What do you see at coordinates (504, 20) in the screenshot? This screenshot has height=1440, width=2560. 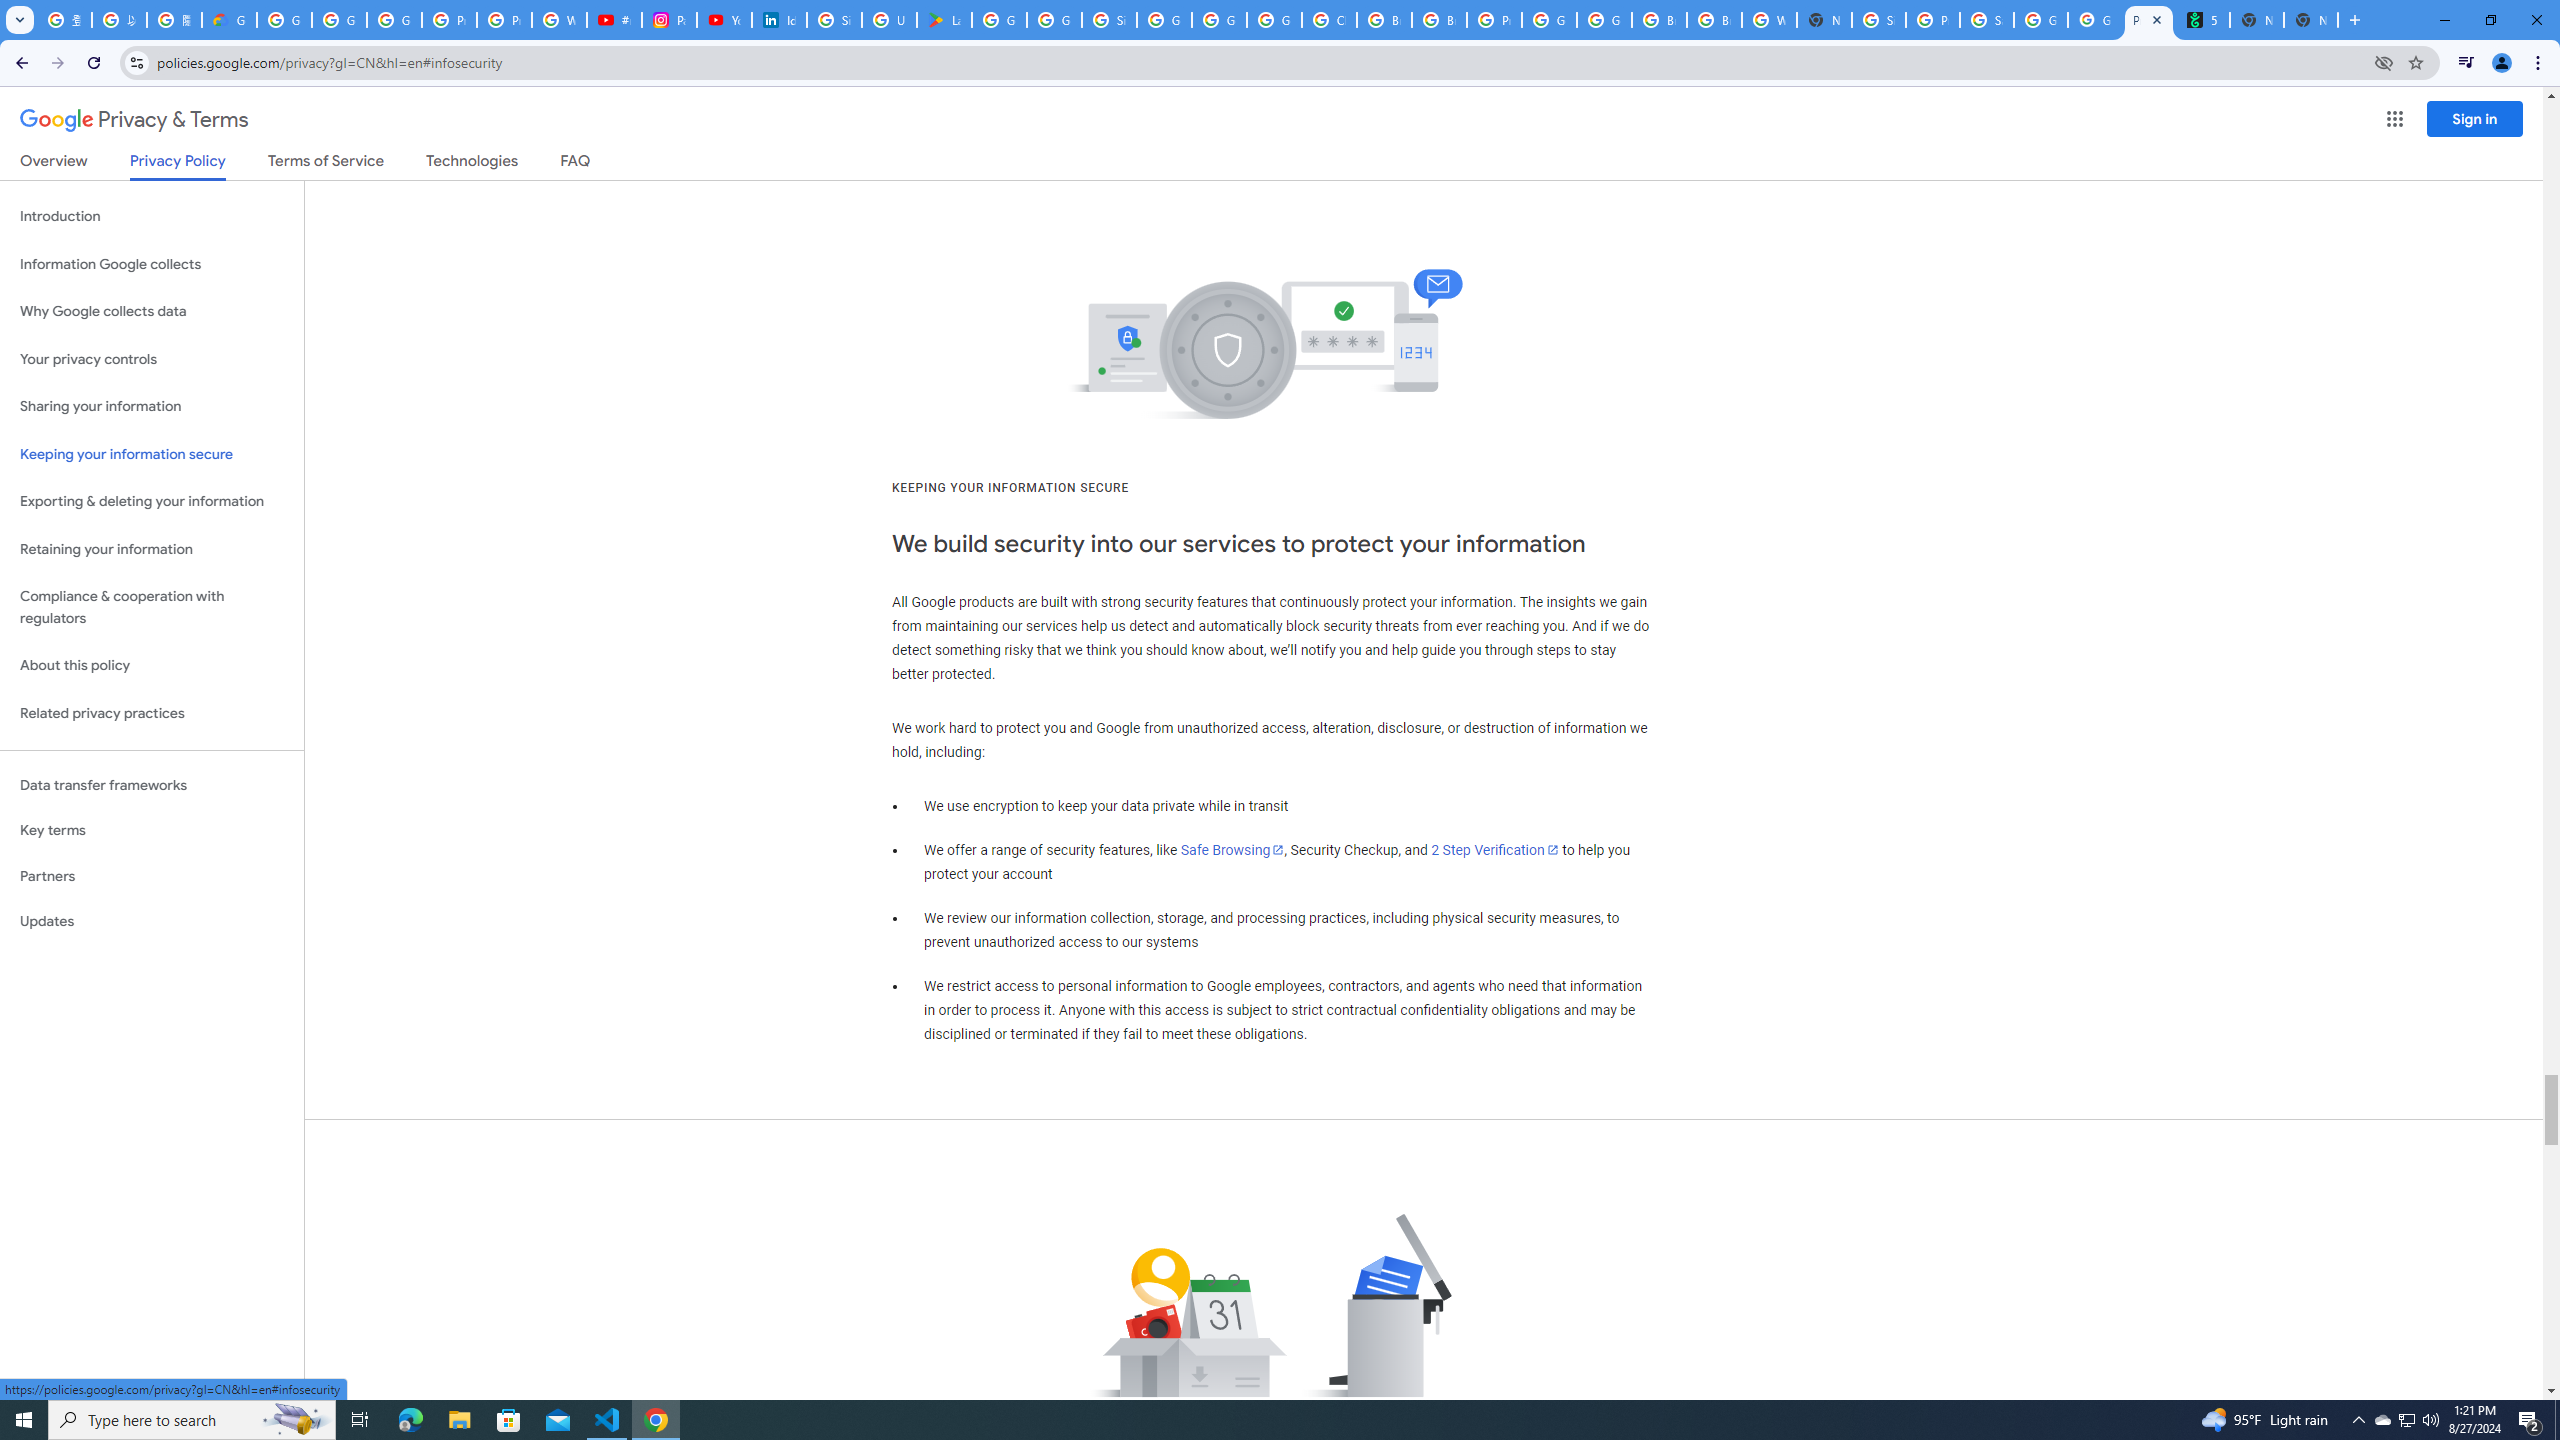 I see `Privacy Help Center - Policies Help` at bounding box center [504, 20].